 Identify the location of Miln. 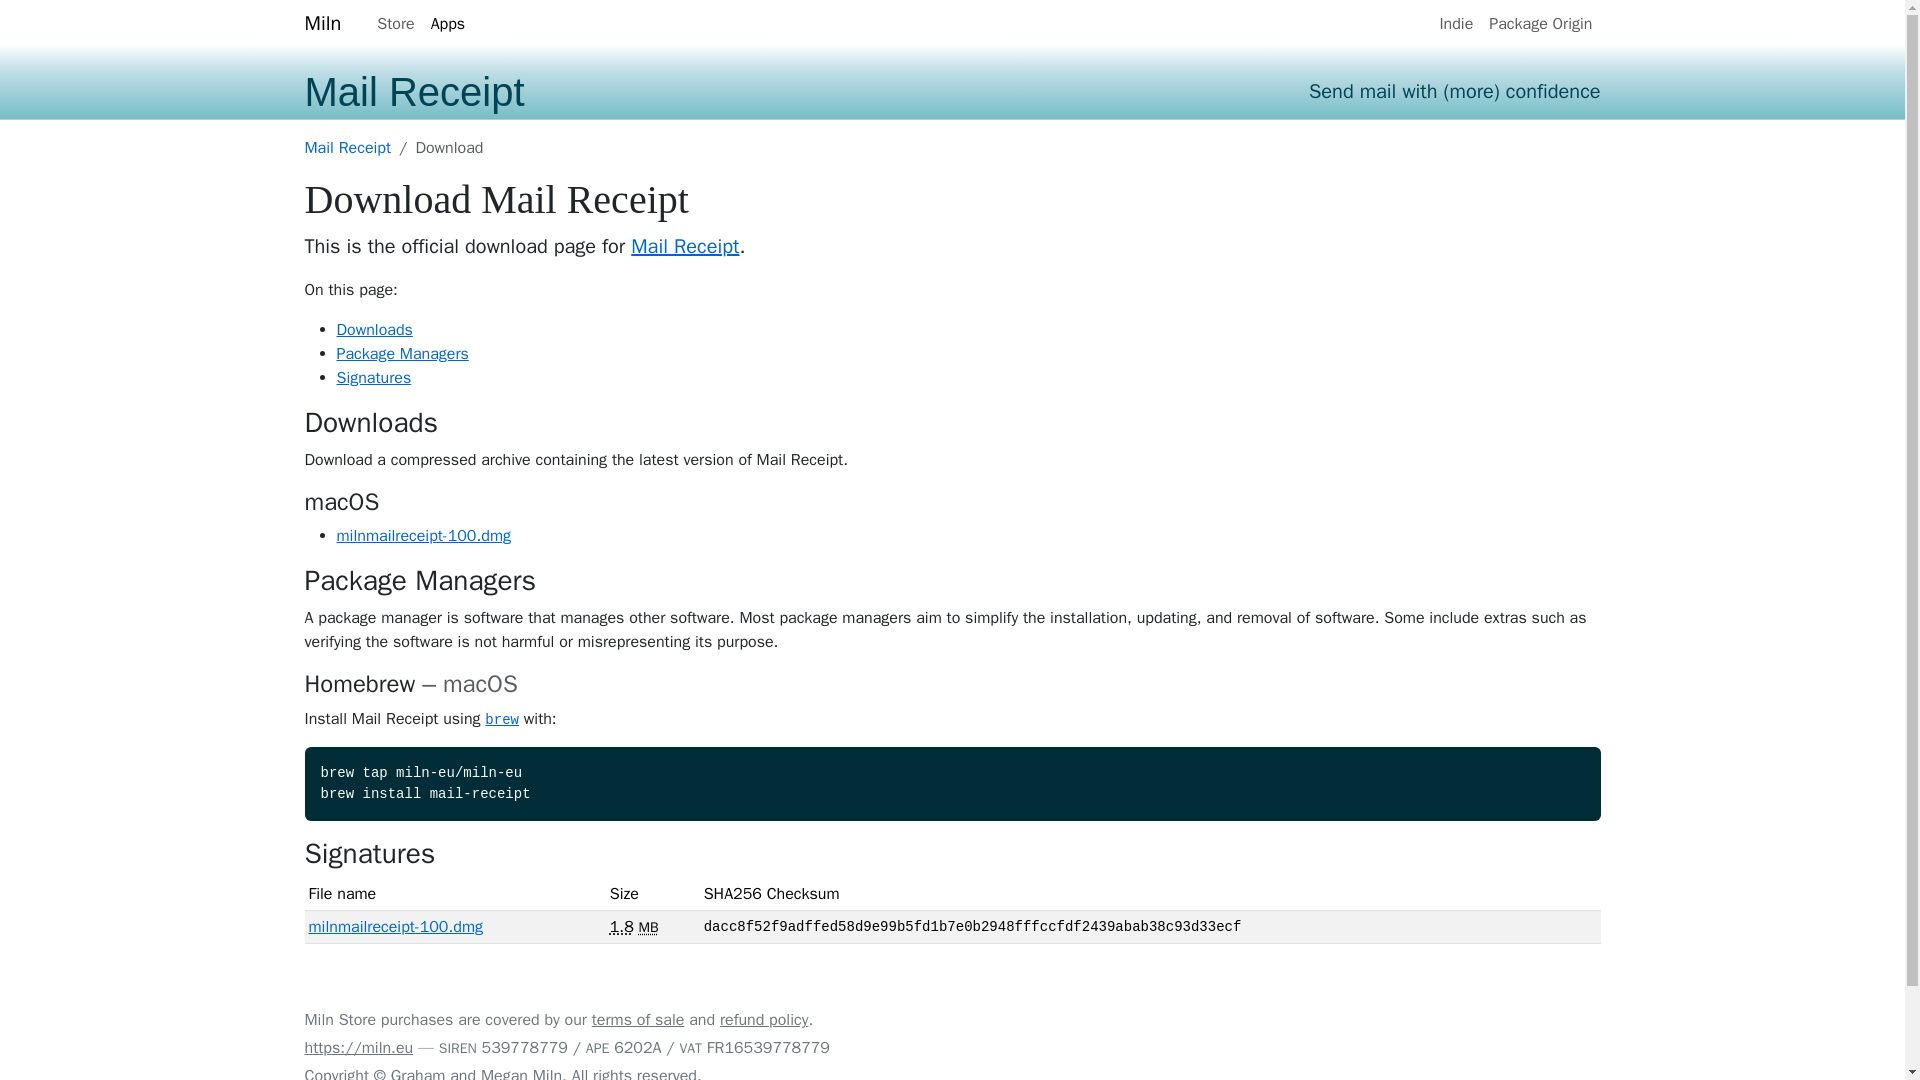
(322, 24).